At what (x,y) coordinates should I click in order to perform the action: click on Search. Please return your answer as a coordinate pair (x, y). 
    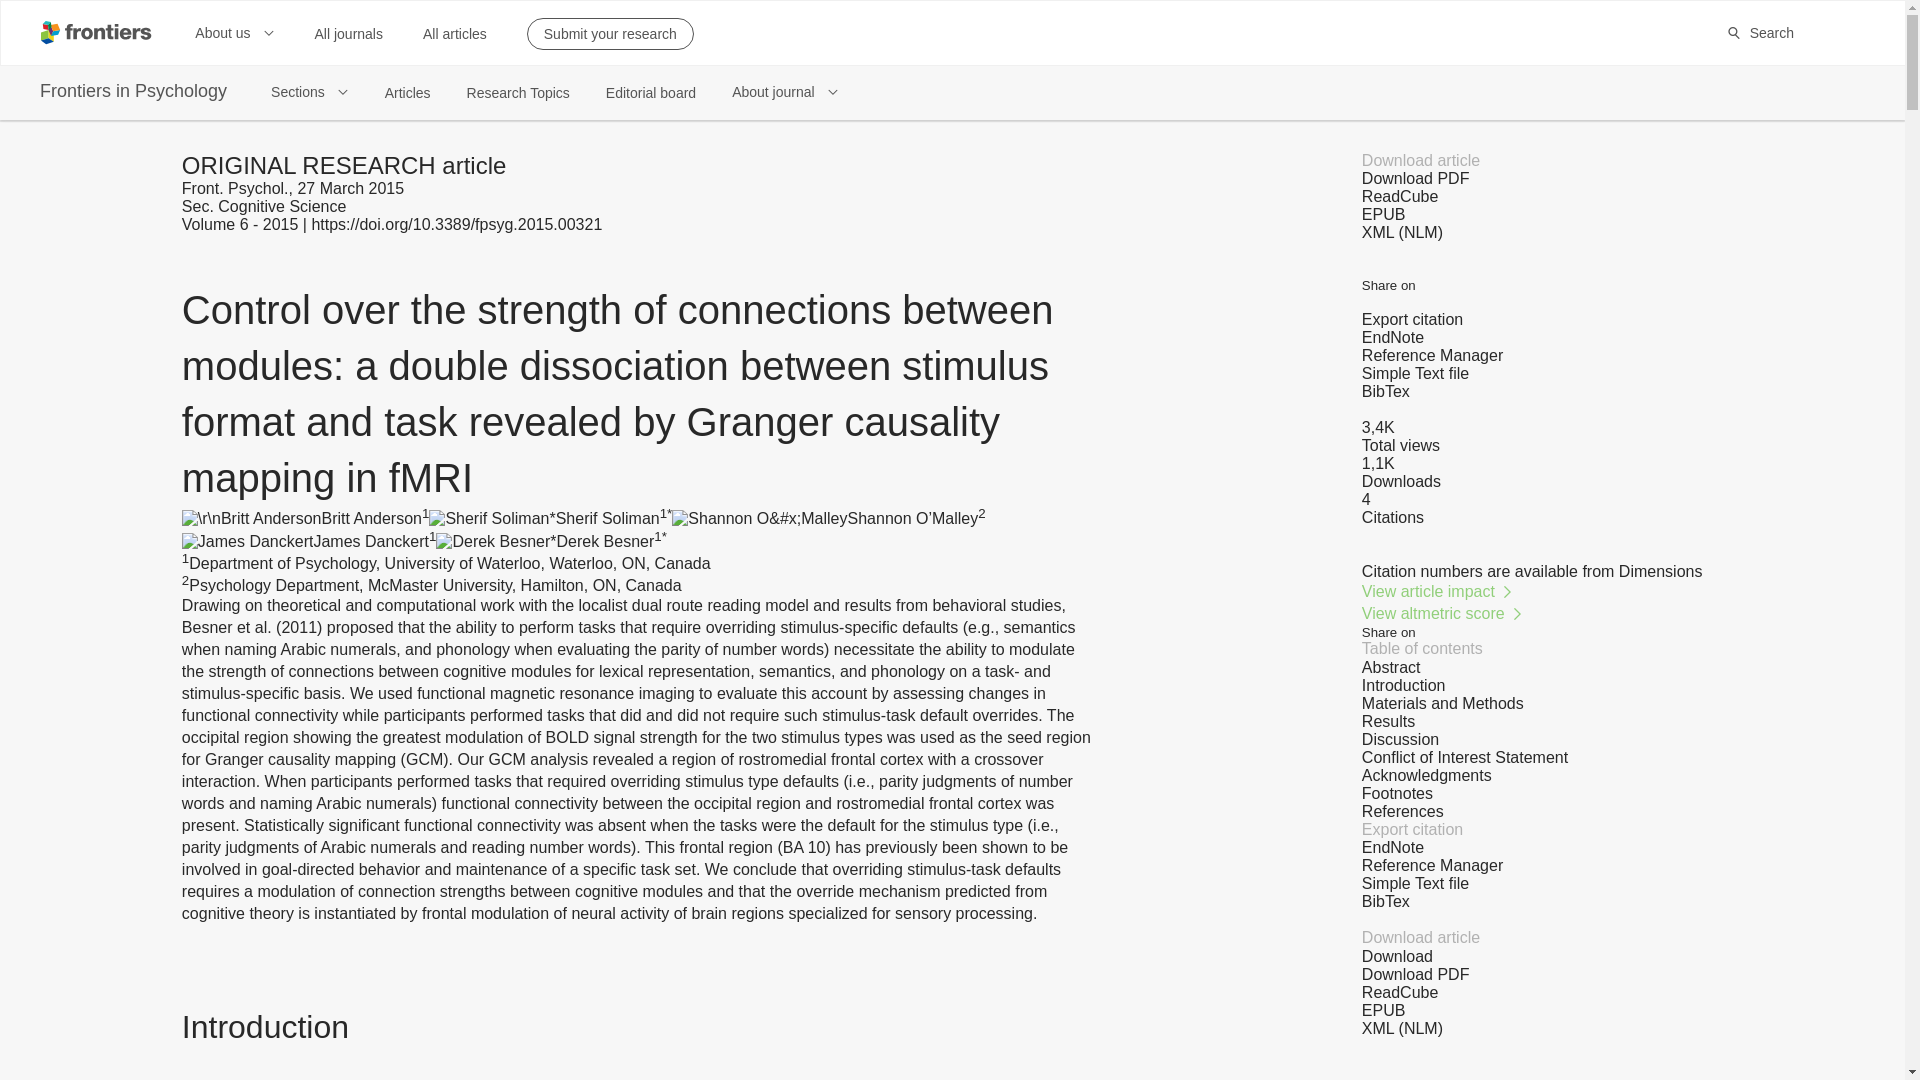
    Looking at the image, I should click on (1760, 32).